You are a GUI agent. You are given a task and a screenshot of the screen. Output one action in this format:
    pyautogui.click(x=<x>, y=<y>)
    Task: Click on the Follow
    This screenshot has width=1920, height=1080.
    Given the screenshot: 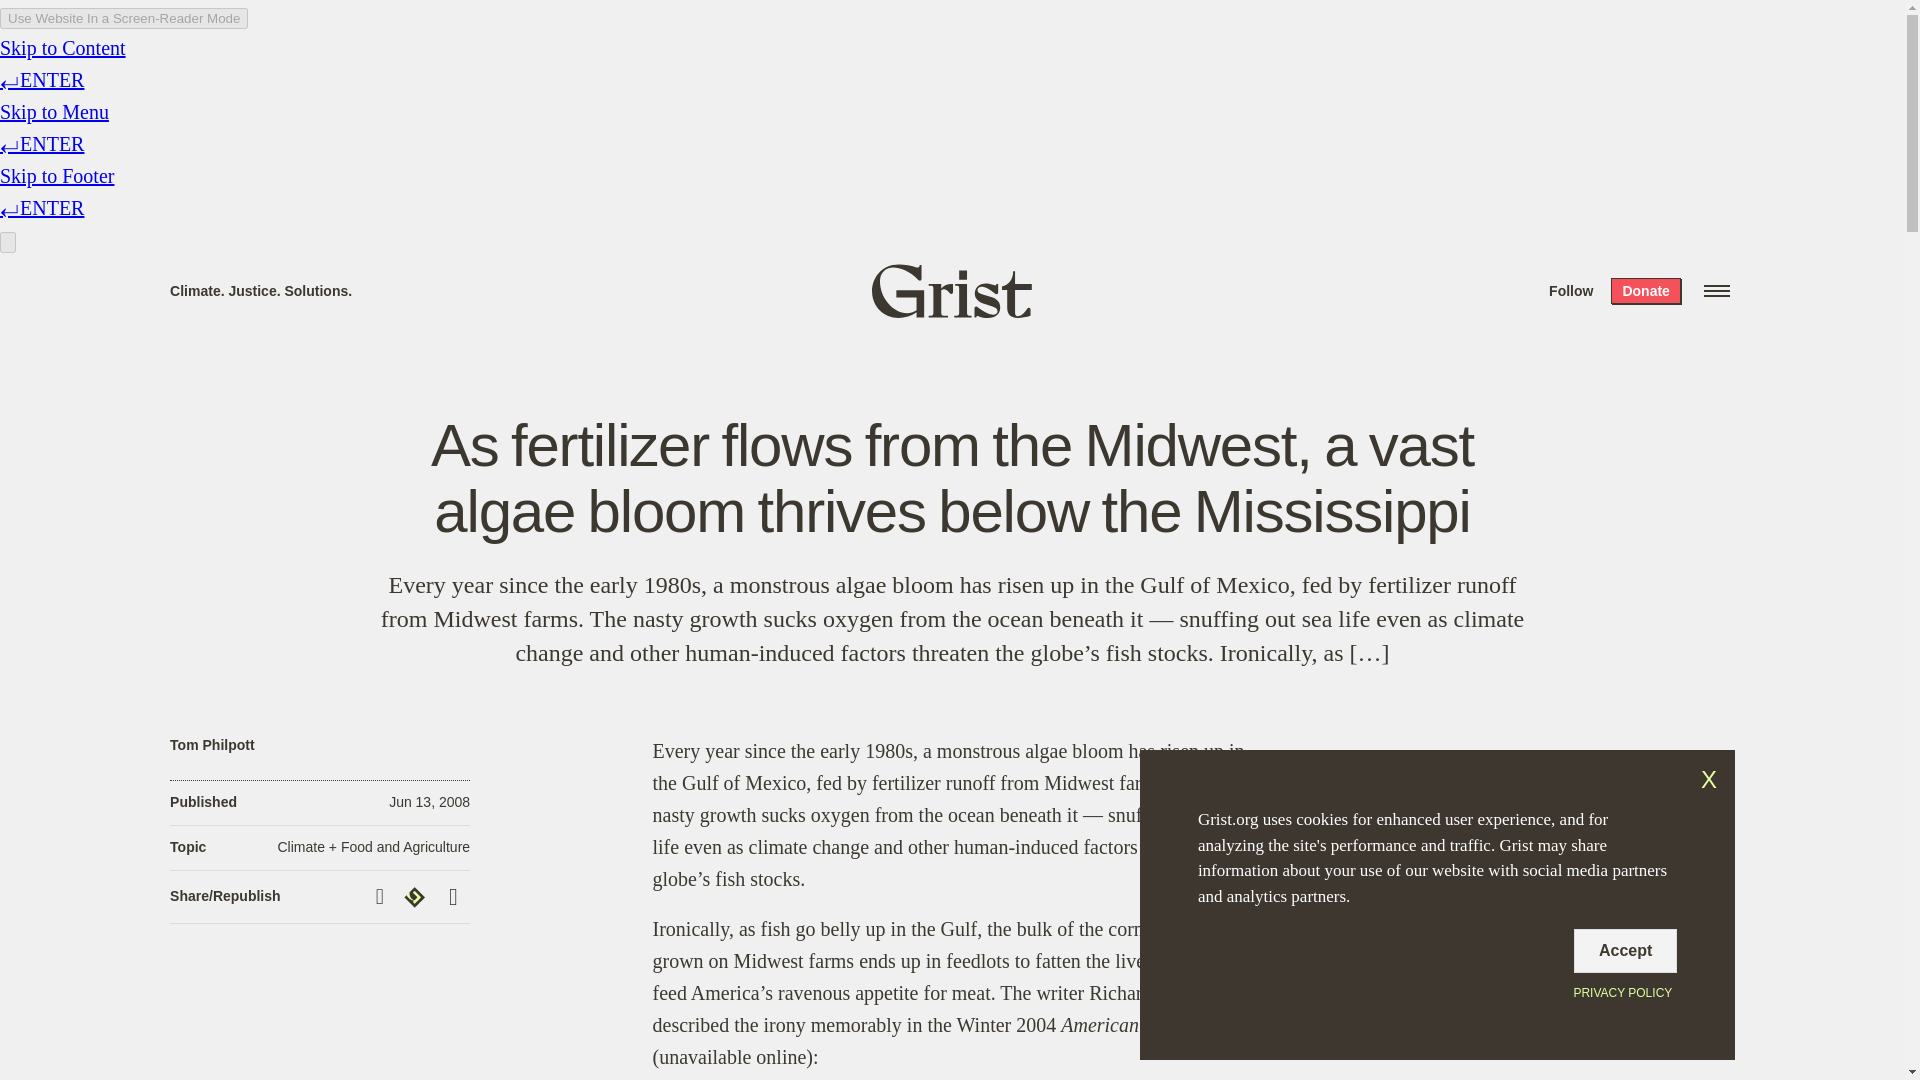 What is the action you would take?
    pyautogui.click(x=1571, y=290)
    